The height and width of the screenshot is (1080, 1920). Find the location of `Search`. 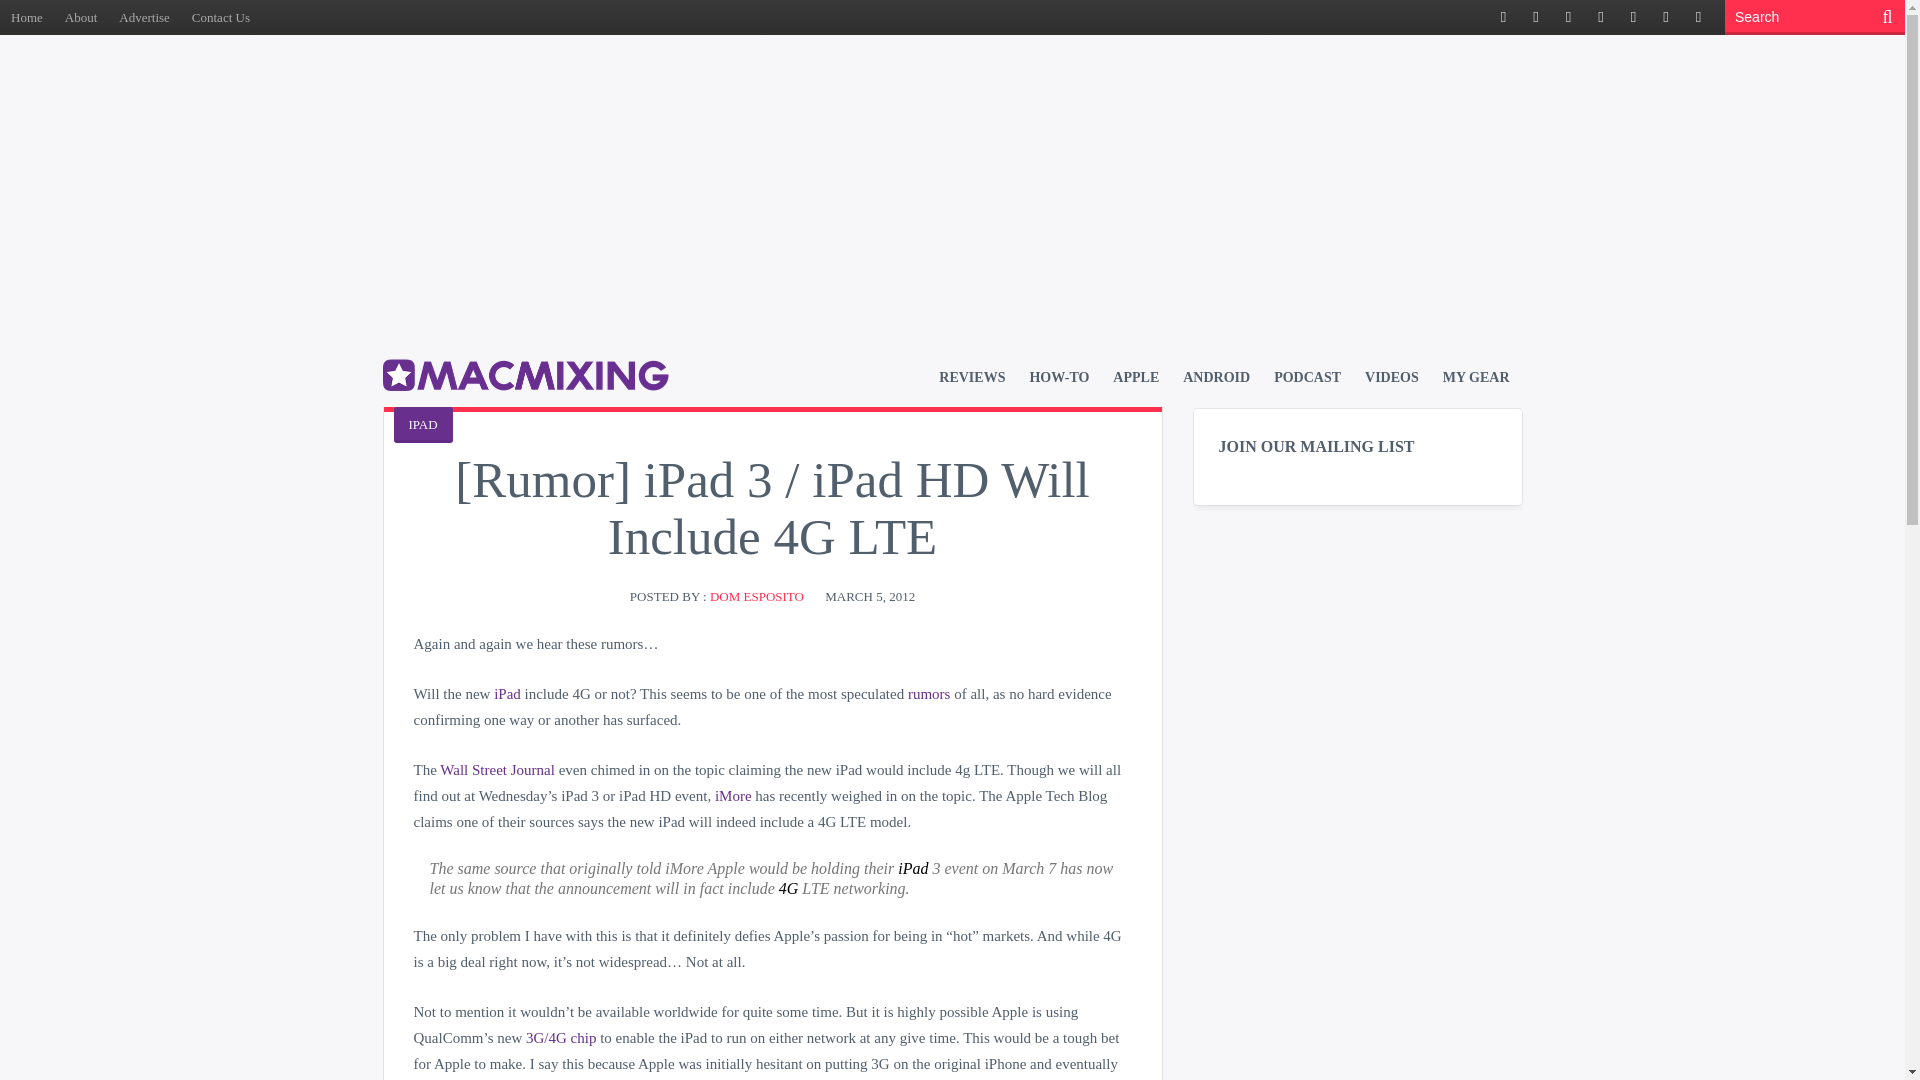

Search is located at coordinates (1800, 17).